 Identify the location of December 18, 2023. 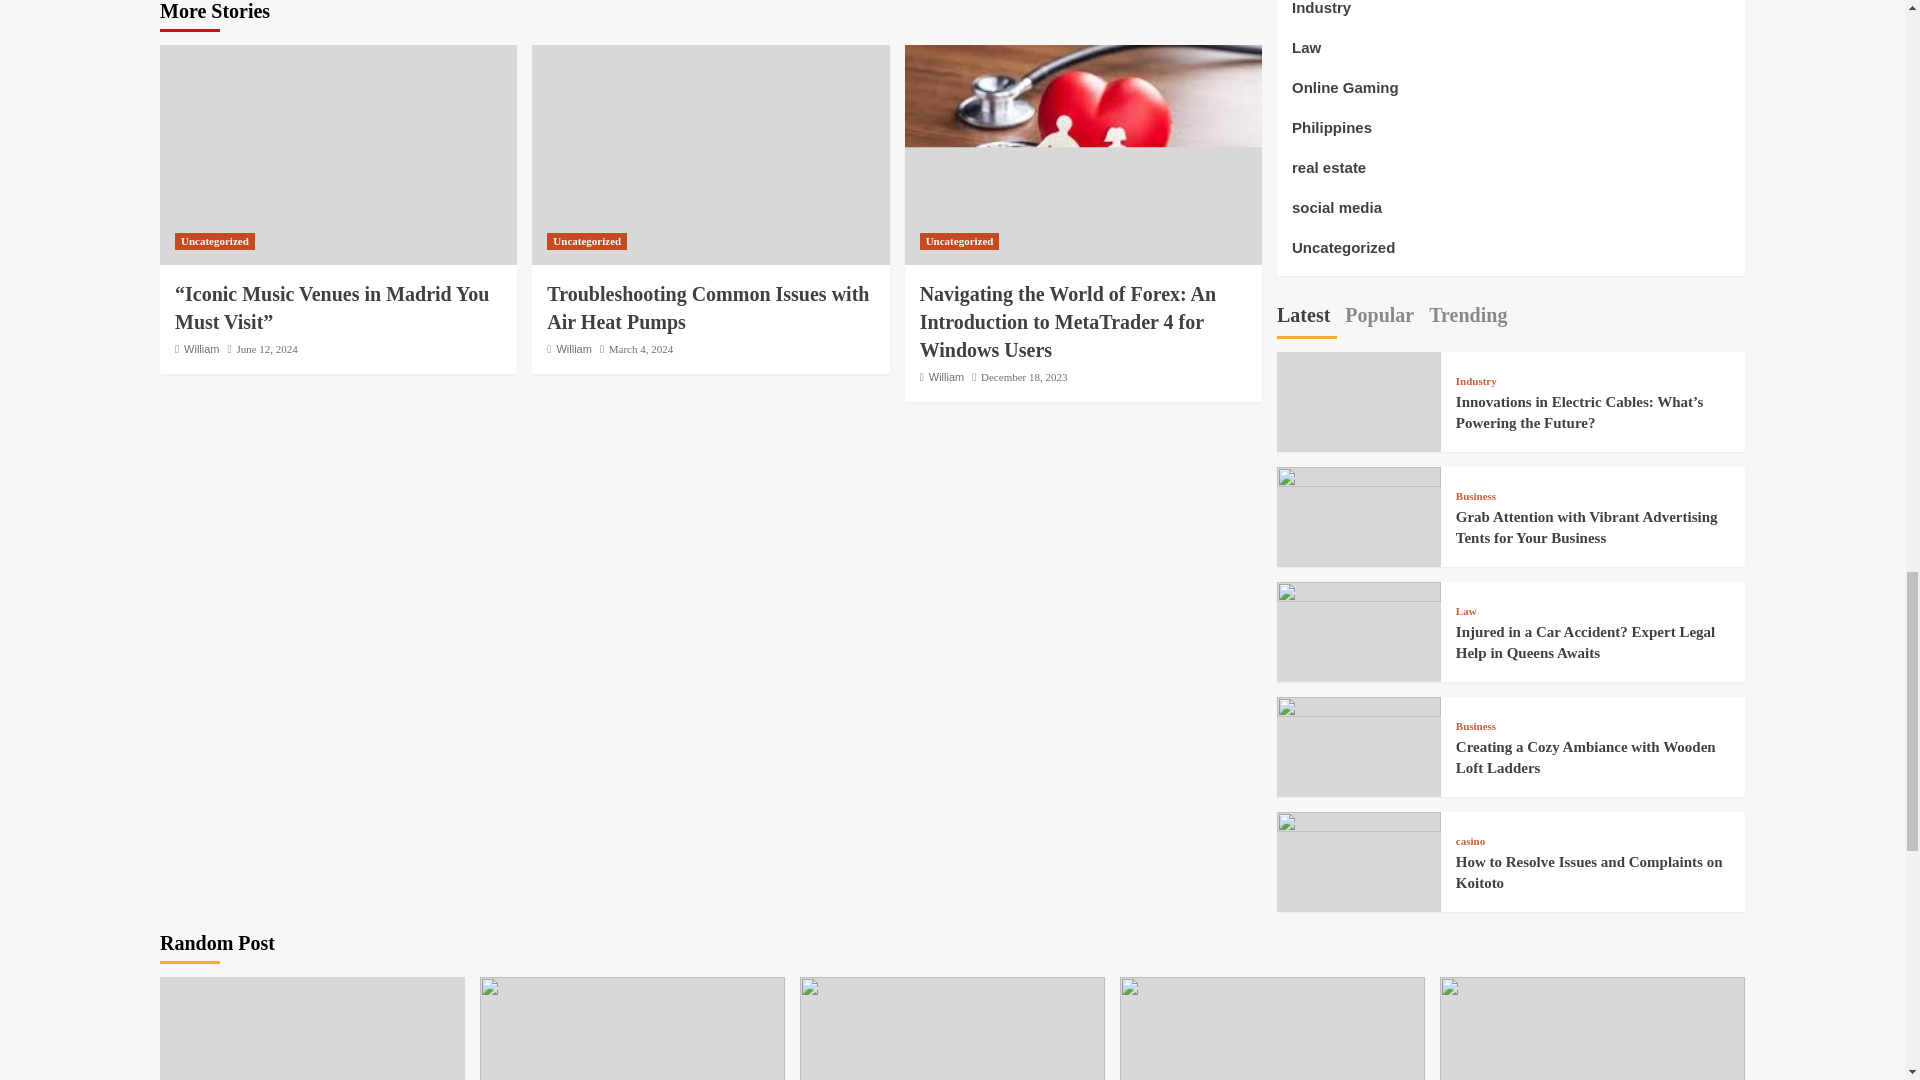
(1024, 377).